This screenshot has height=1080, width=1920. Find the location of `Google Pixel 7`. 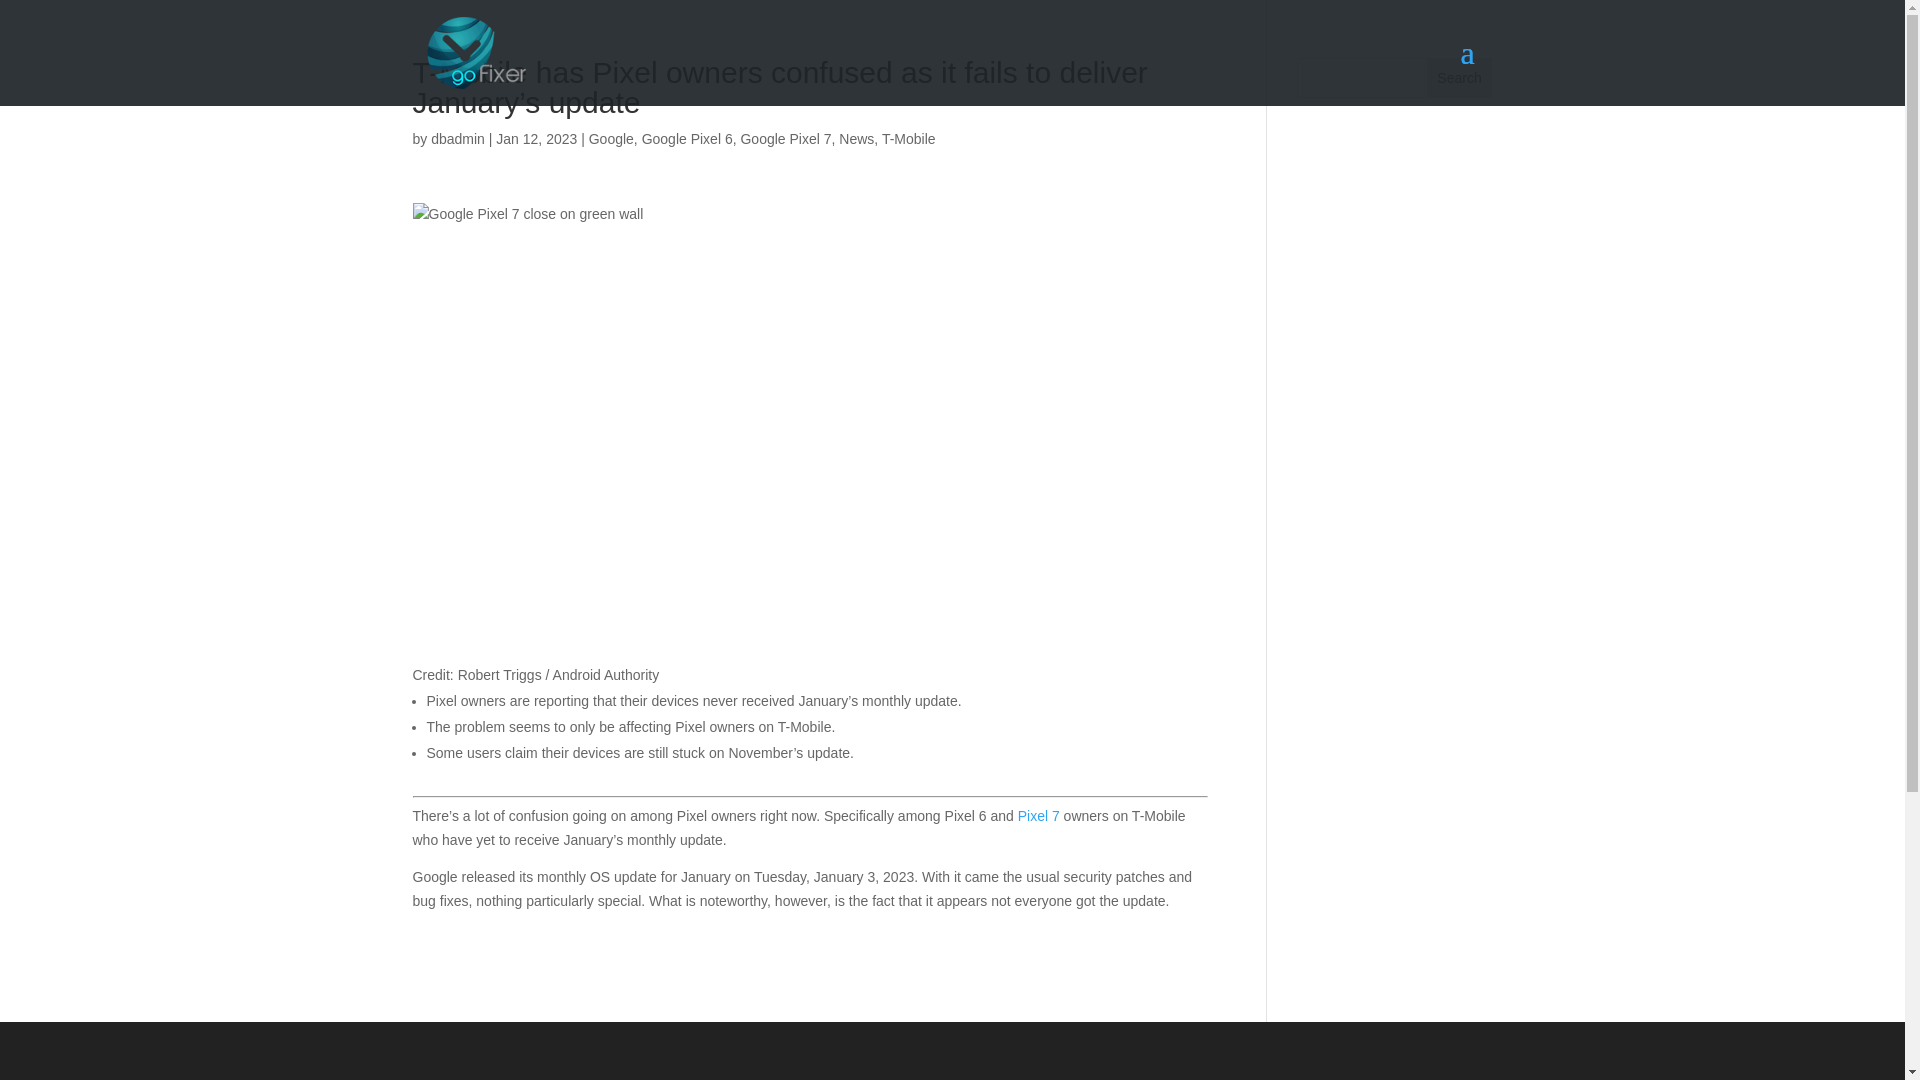

Google Pixel 7 is located at coordinates (785, 138).